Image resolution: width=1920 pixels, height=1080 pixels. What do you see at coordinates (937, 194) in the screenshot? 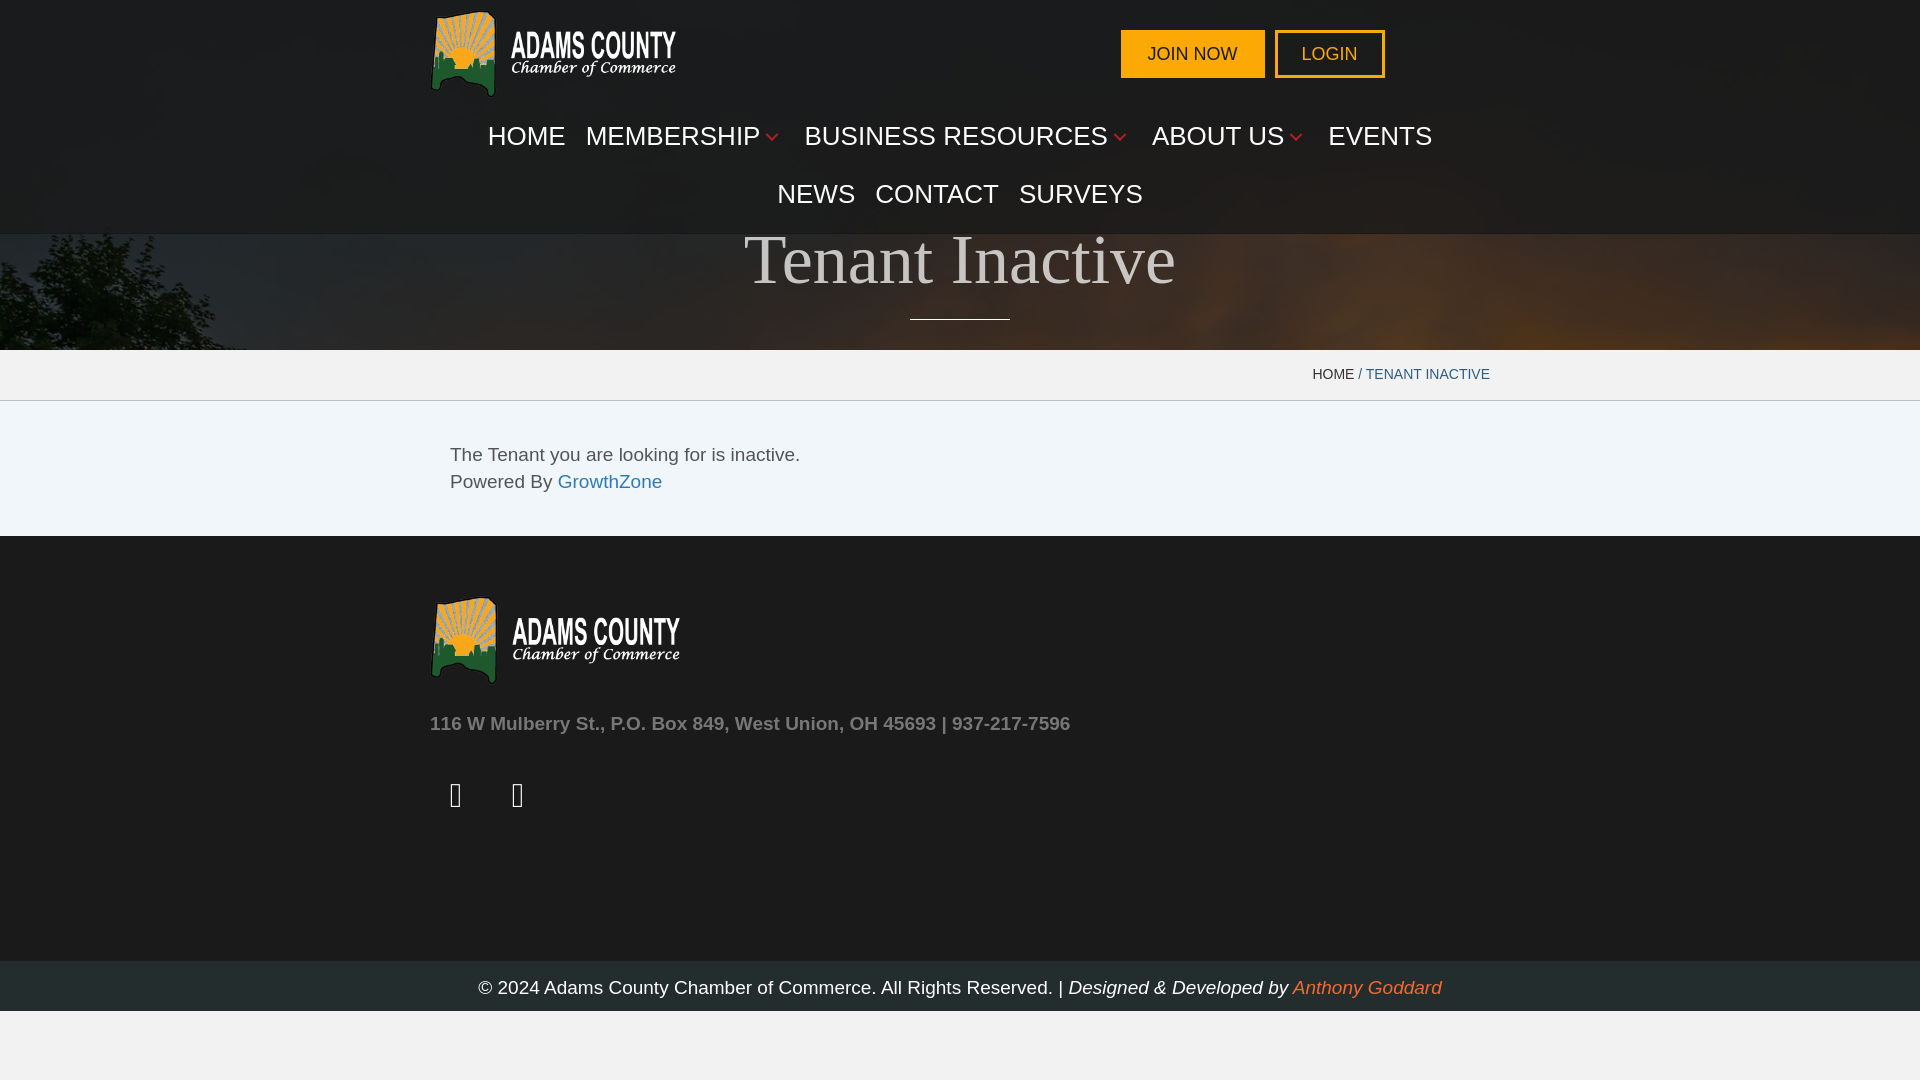
I see `CONTACT` at bounding box center [937, 194].